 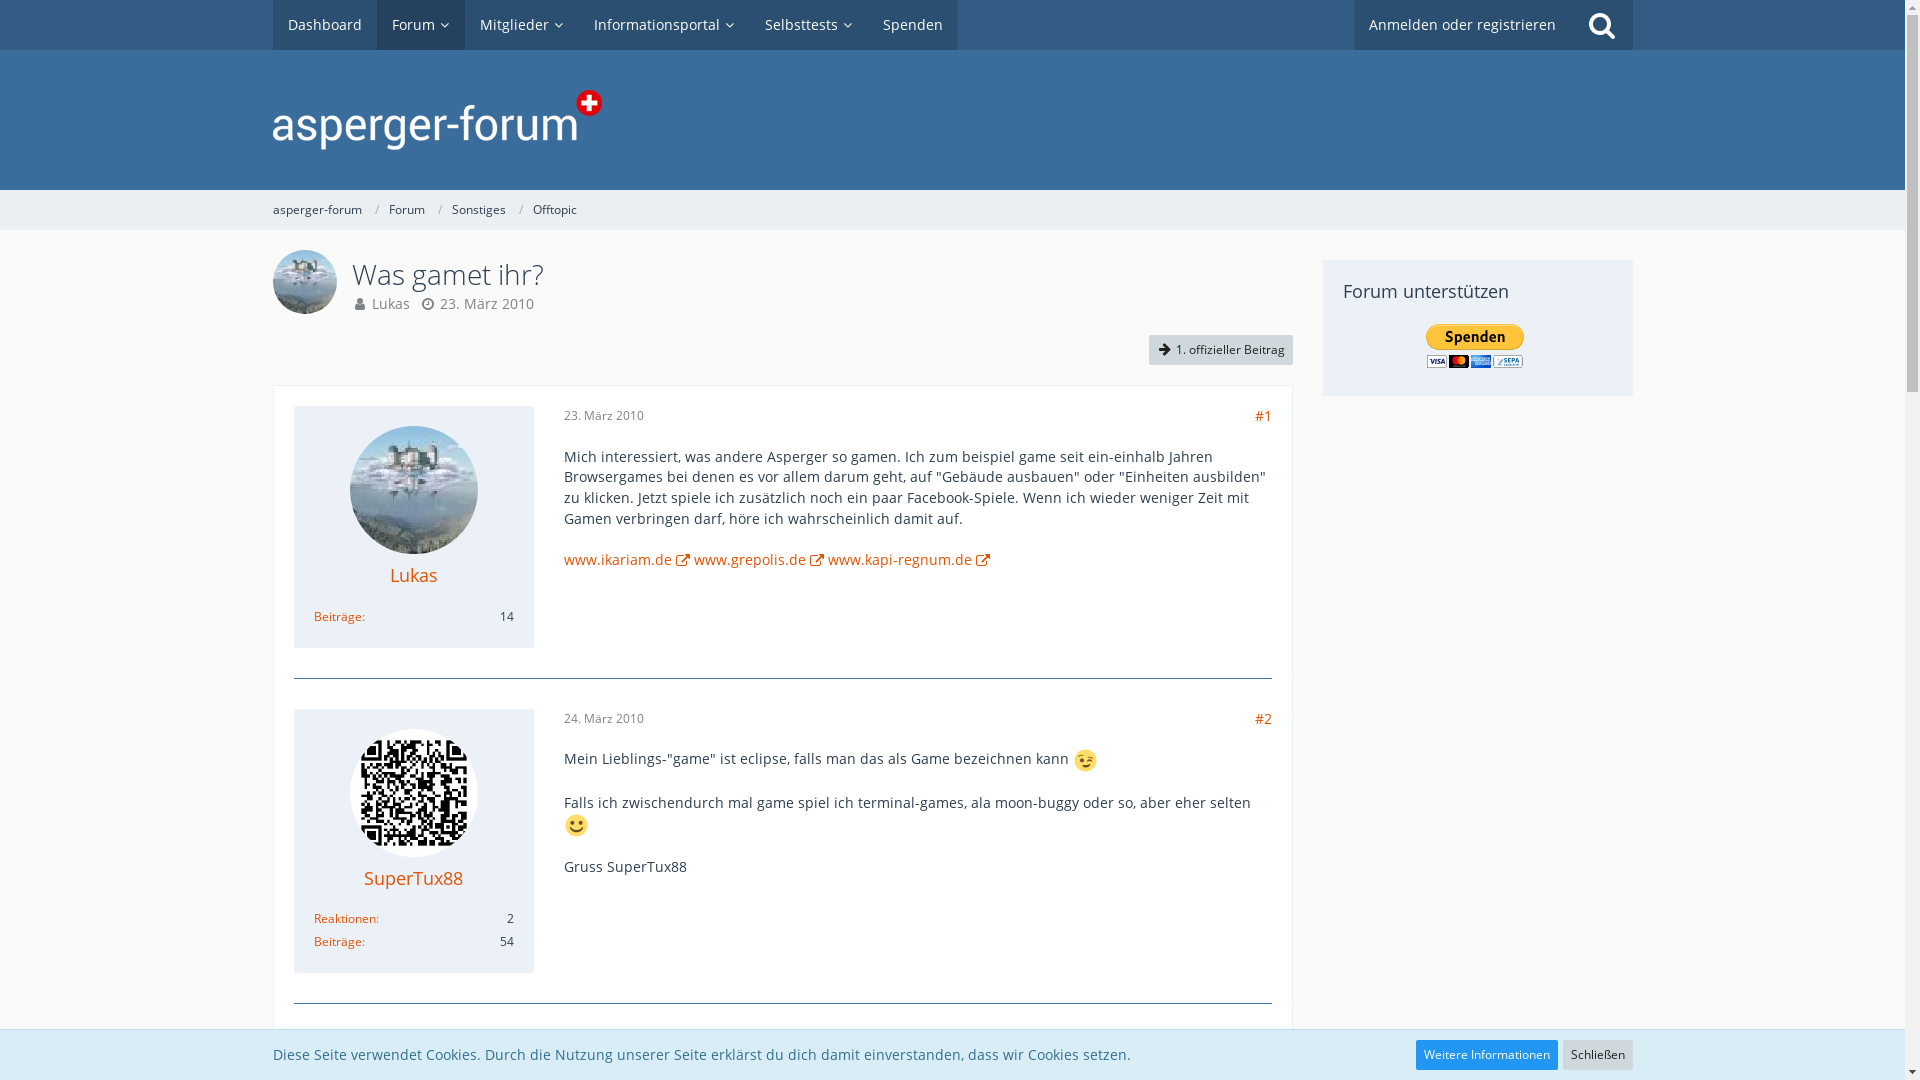 What do you see at coordinates (420, 25) in the screenshot?
I see `Forum` at bounding box center [420, 25].